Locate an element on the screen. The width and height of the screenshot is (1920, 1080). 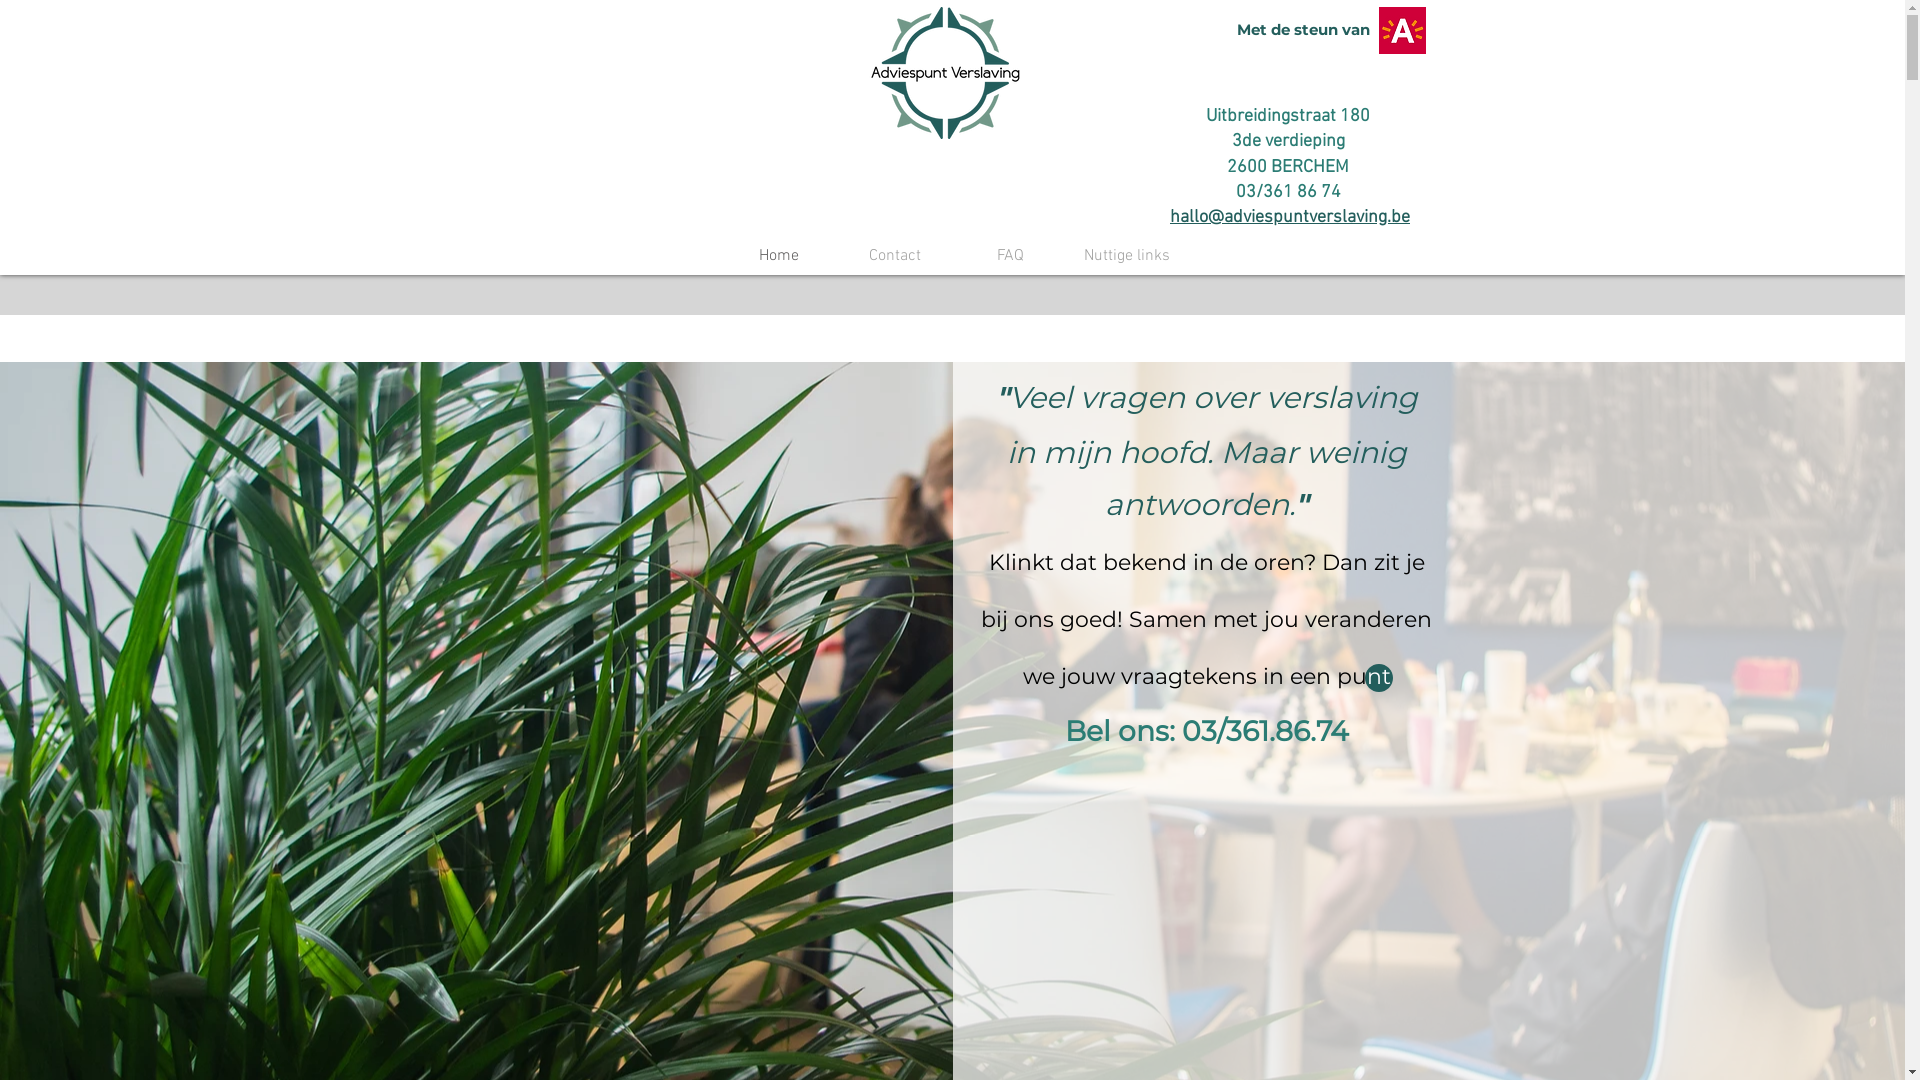
FAQ is located at coordinates (1010, 256).